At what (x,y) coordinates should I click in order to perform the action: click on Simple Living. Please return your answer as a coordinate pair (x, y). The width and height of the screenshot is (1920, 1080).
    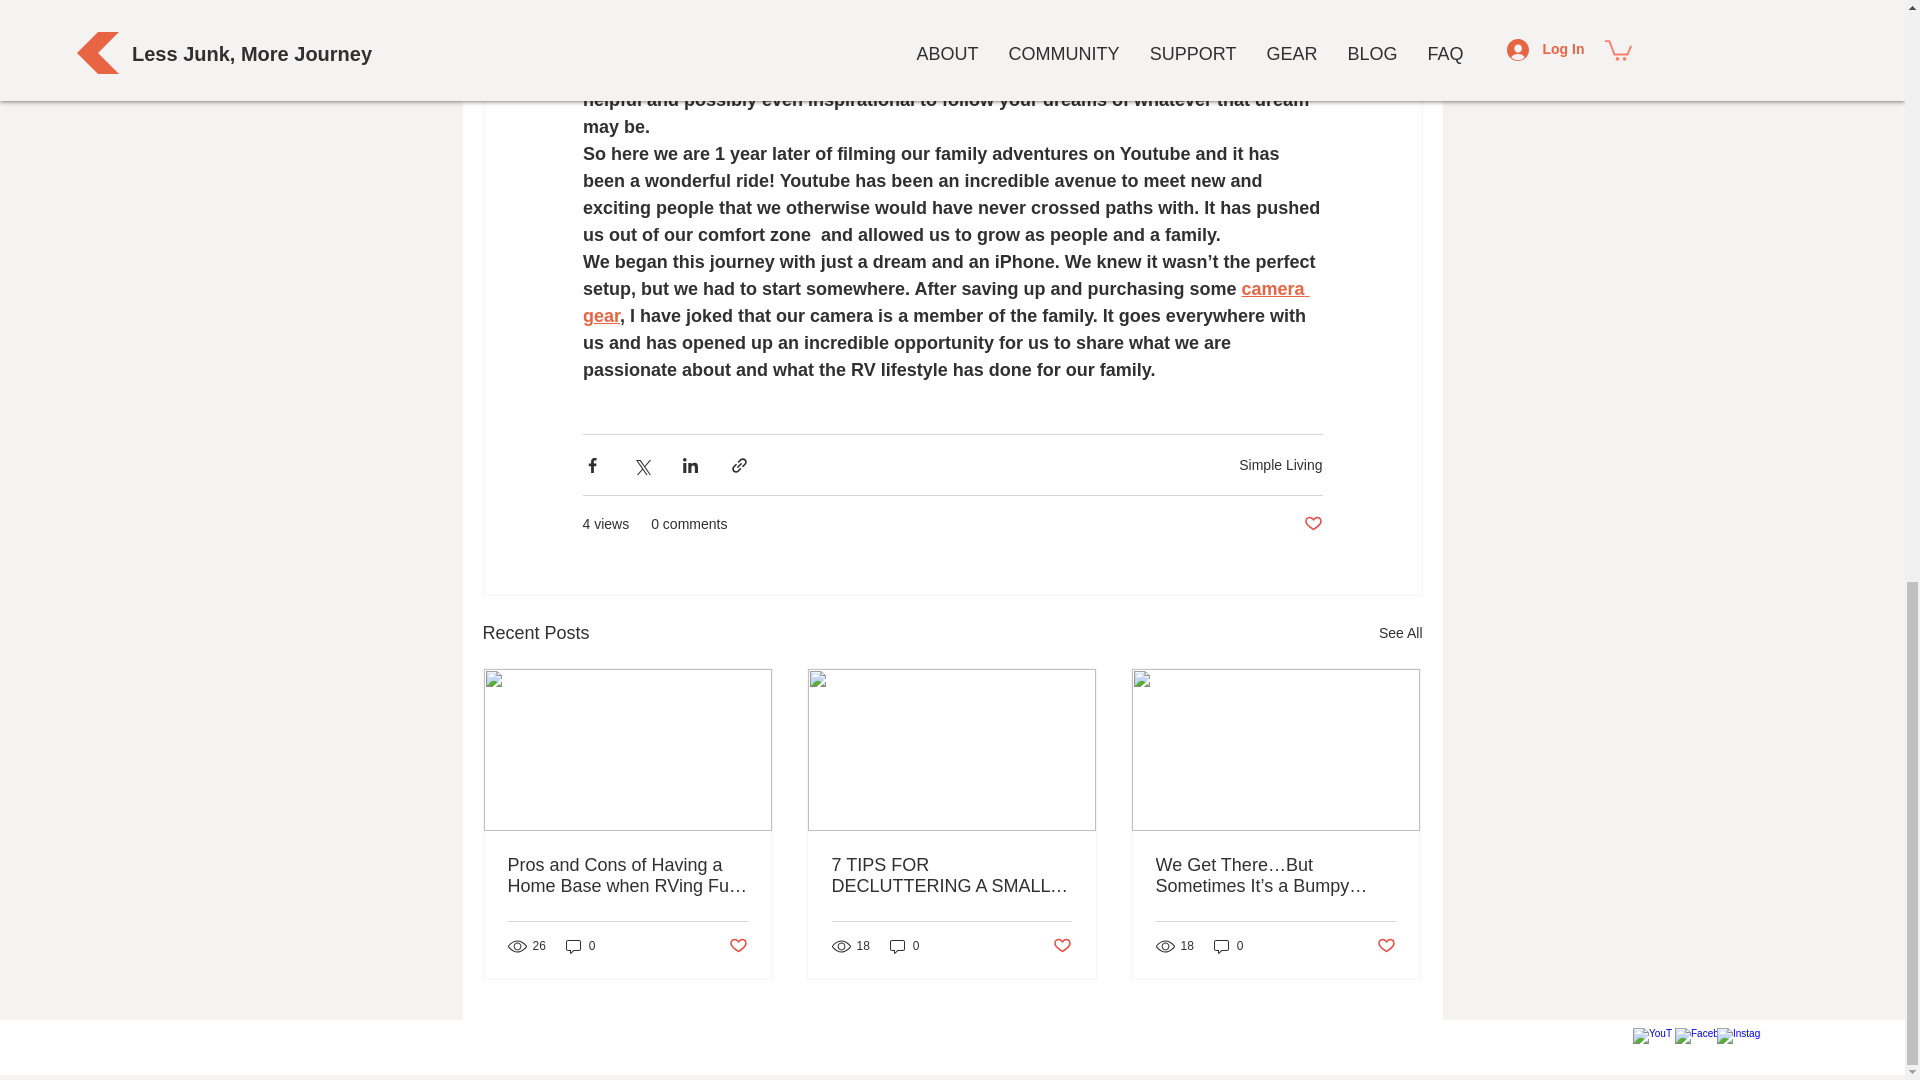
    Looking at the image, I should click on (1280, 464).